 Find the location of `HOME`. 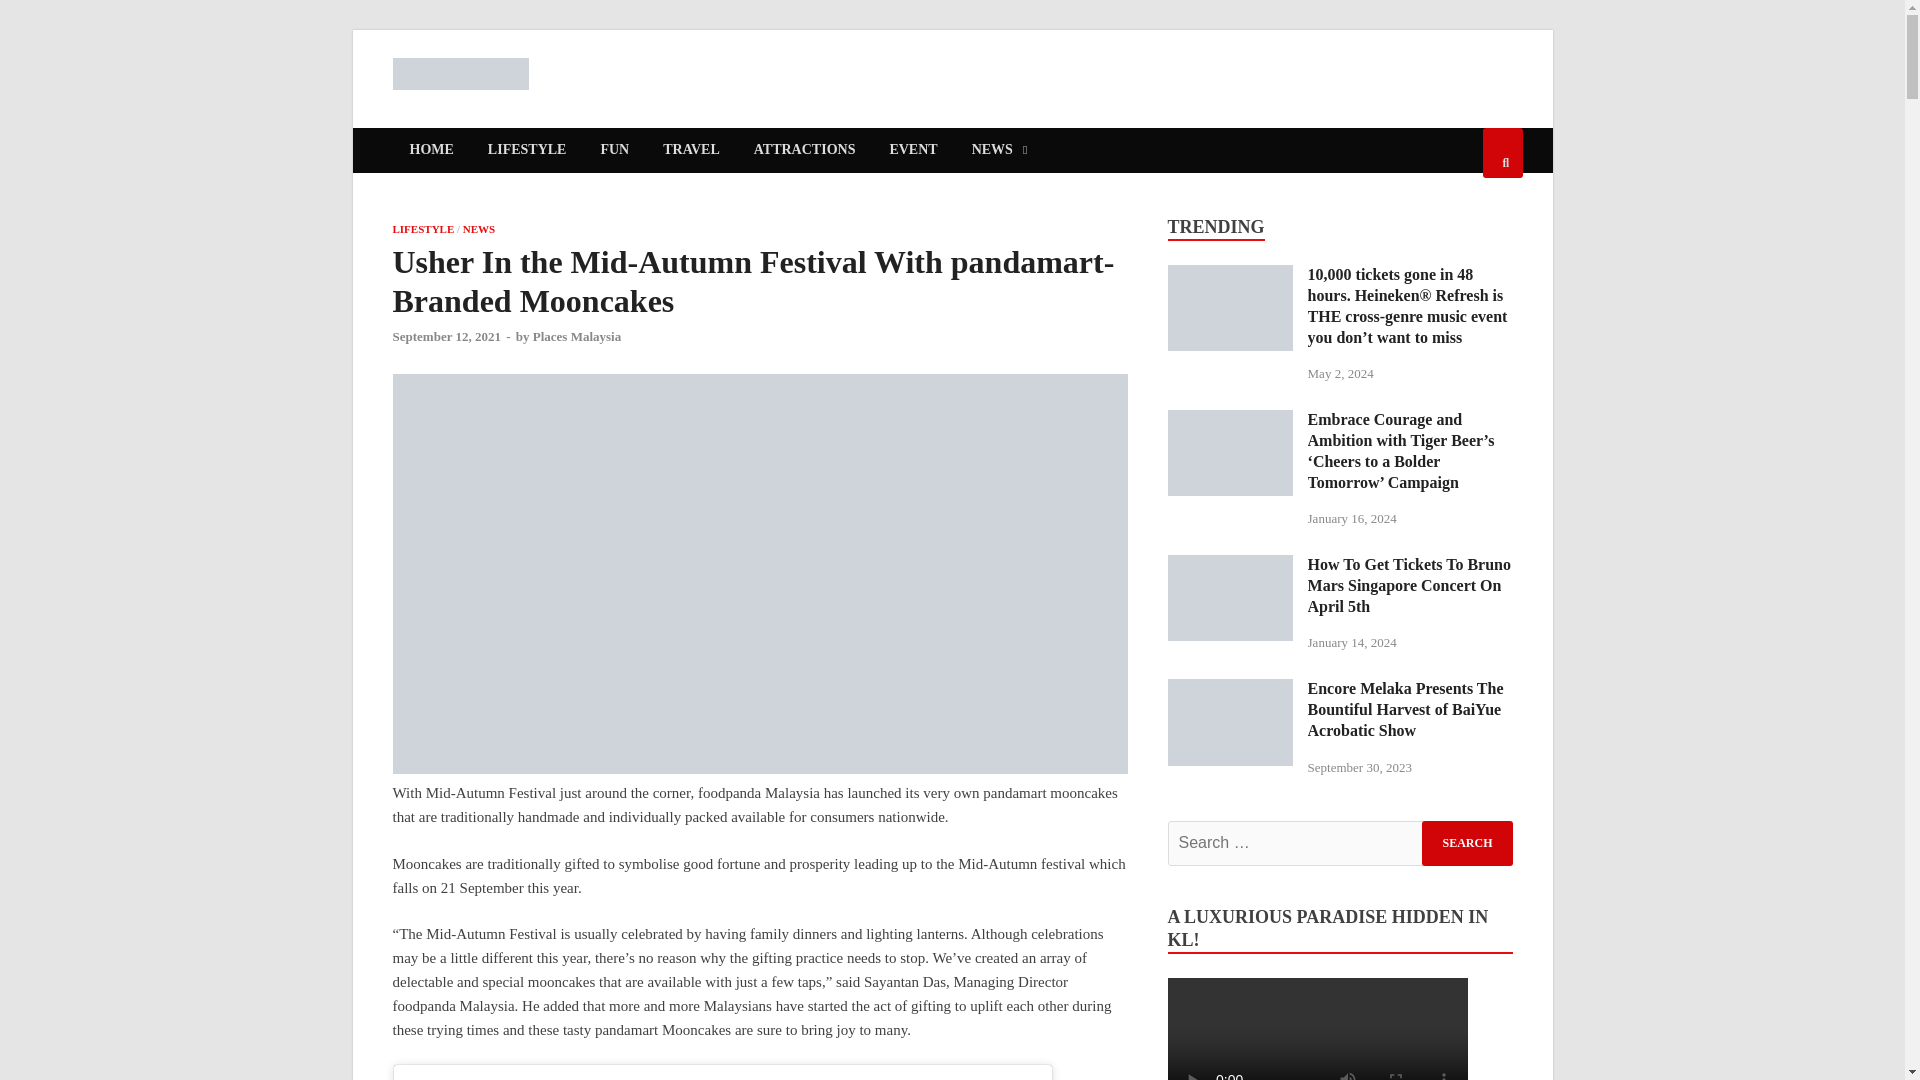

HOME is located at coordinates (430, 150).